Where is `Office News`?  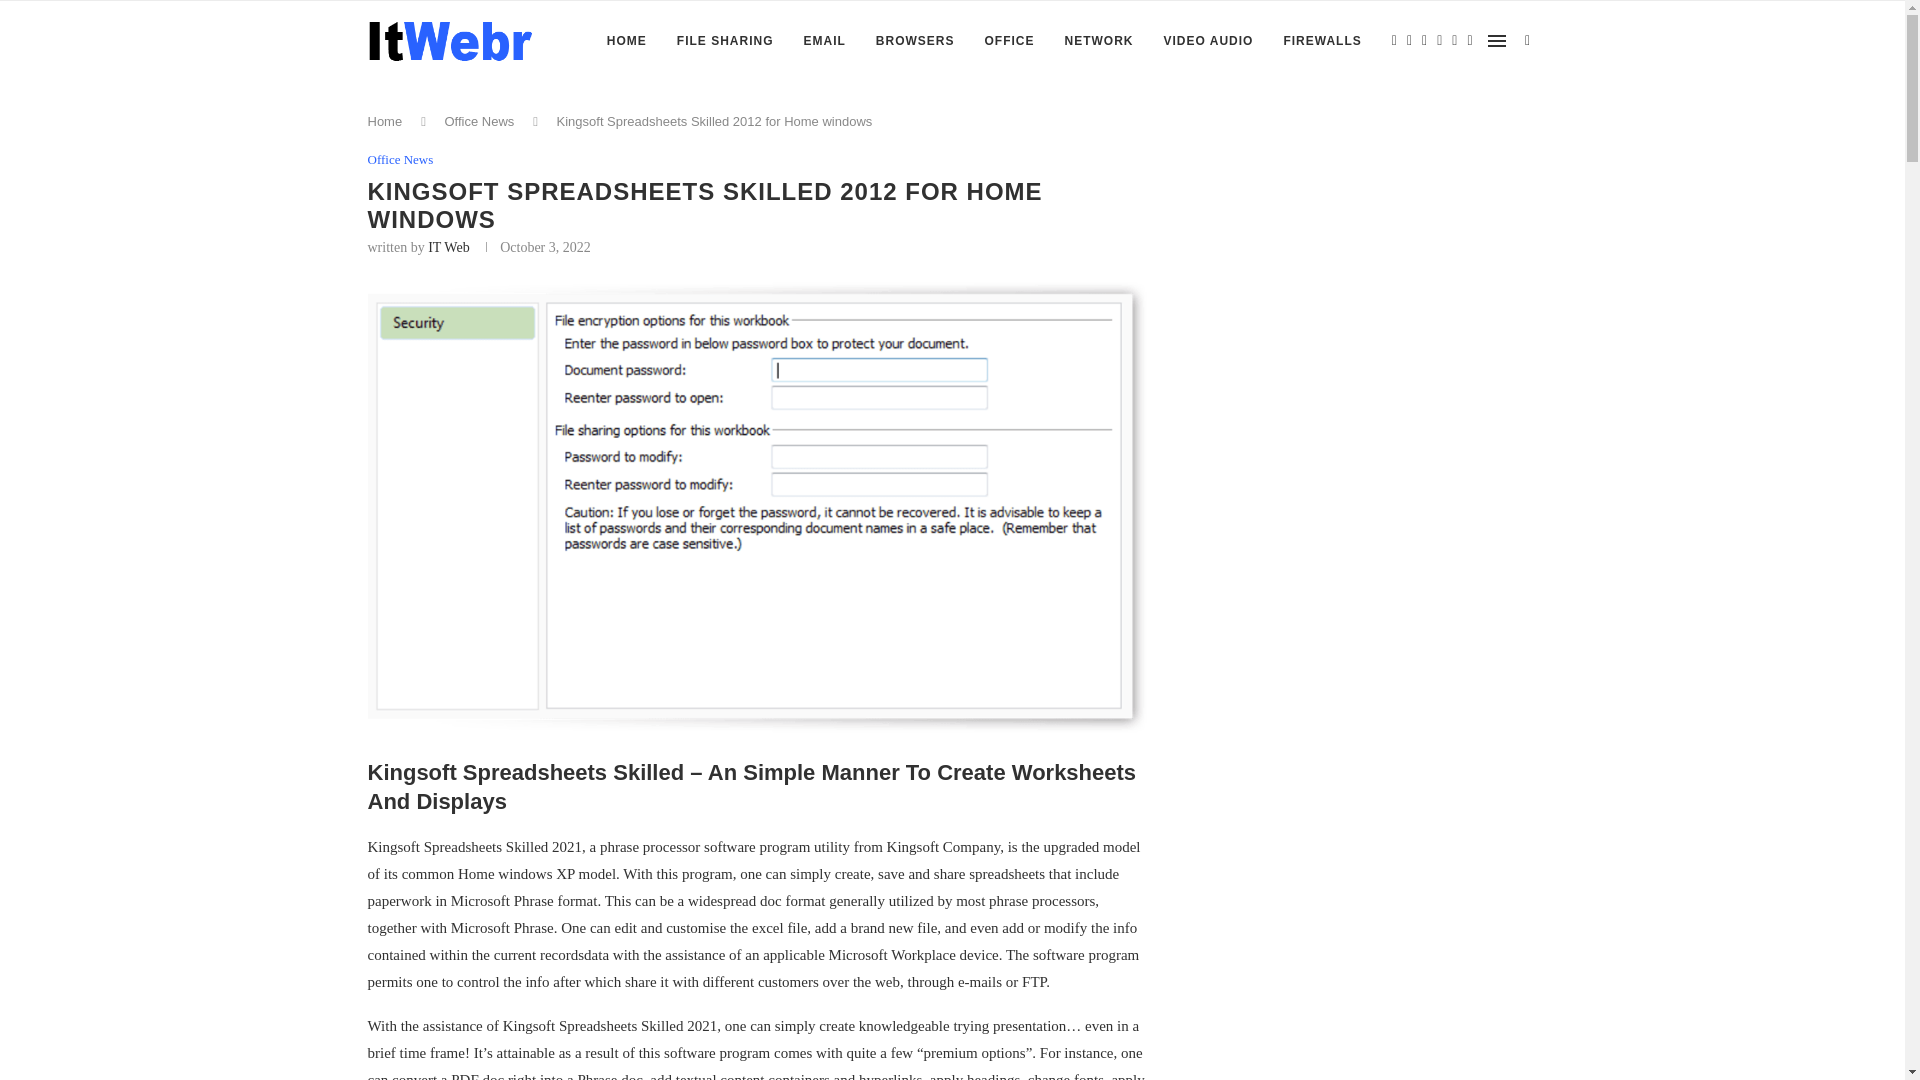
Office News is located at coordinates (400, 160).